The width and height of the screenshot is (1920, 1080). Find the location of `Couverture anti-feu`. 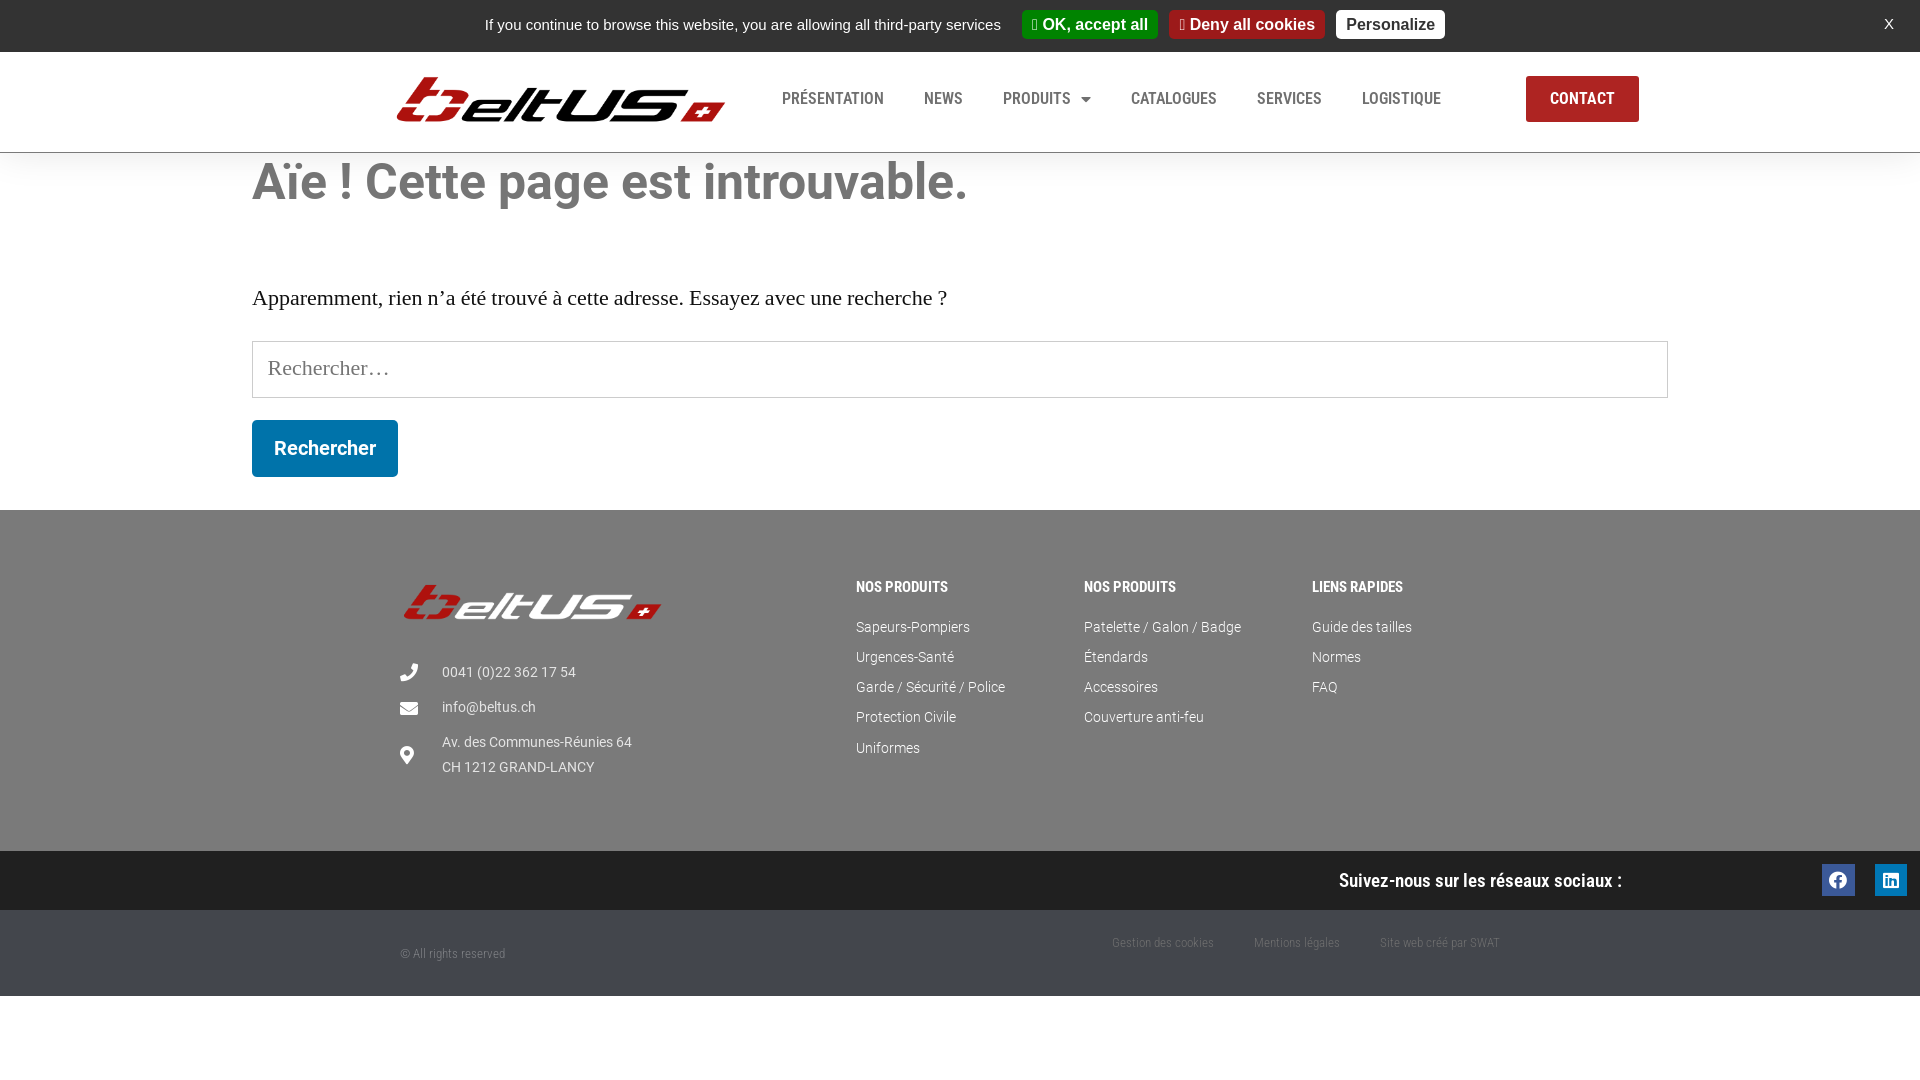

Couverture anti-feu is located at coordinates (1188, 718).